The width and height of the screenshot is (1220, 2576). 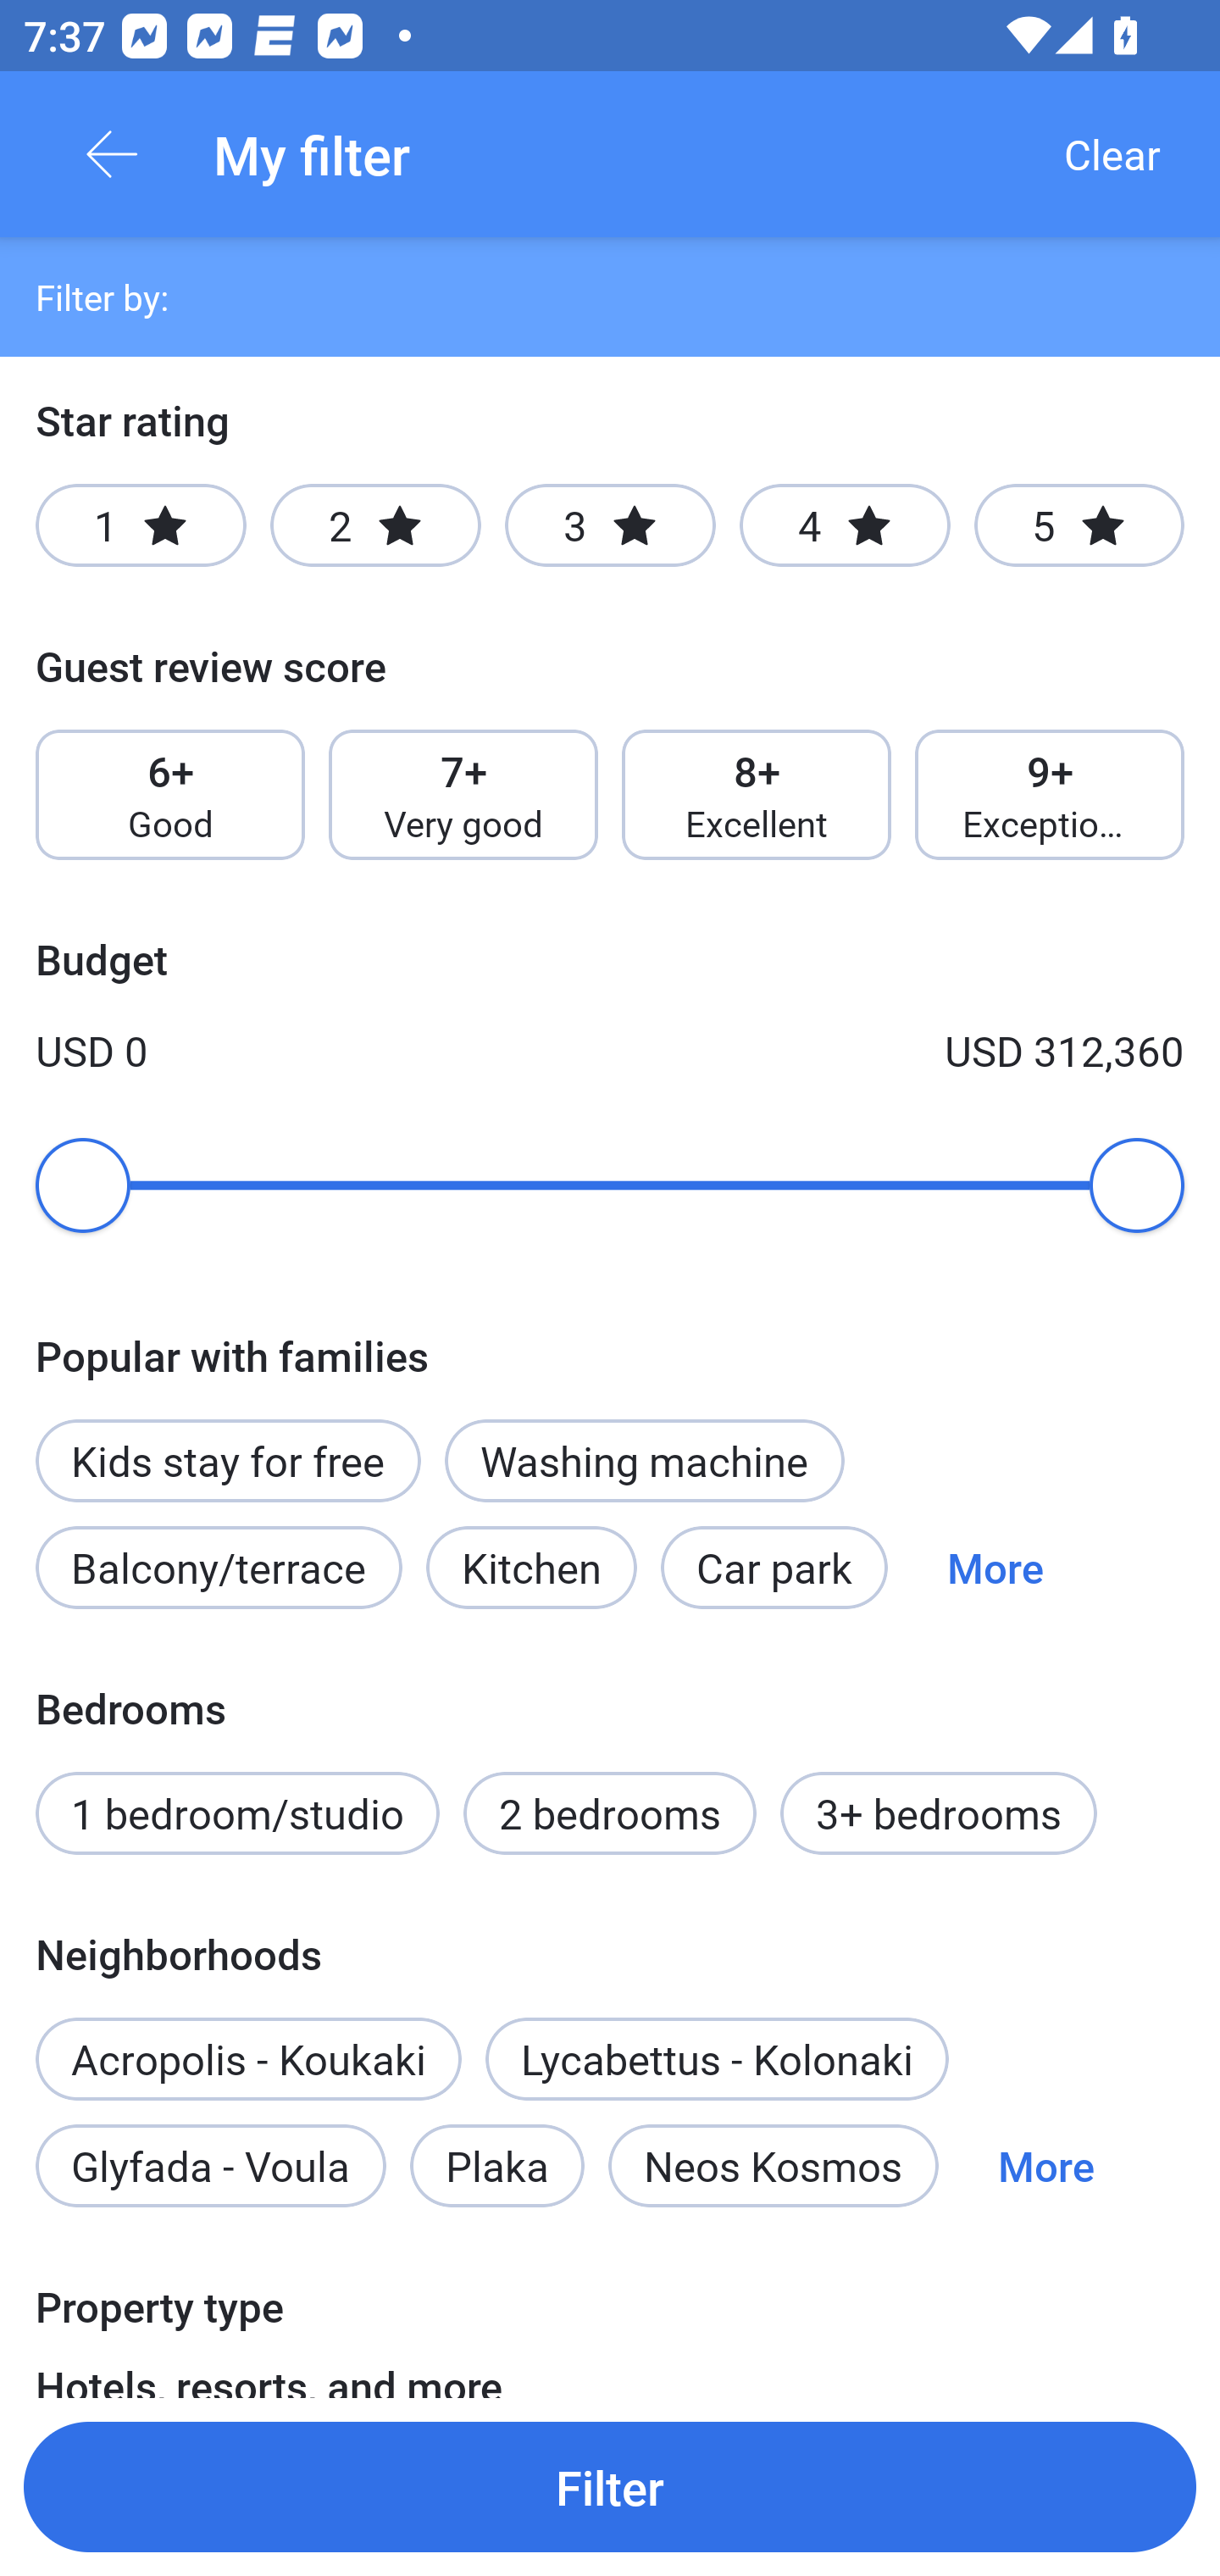 What do you see at coordinates (219, 1568) in the screenshot?
I see `Balcony/terrace` at bounding box center [219, 1568].